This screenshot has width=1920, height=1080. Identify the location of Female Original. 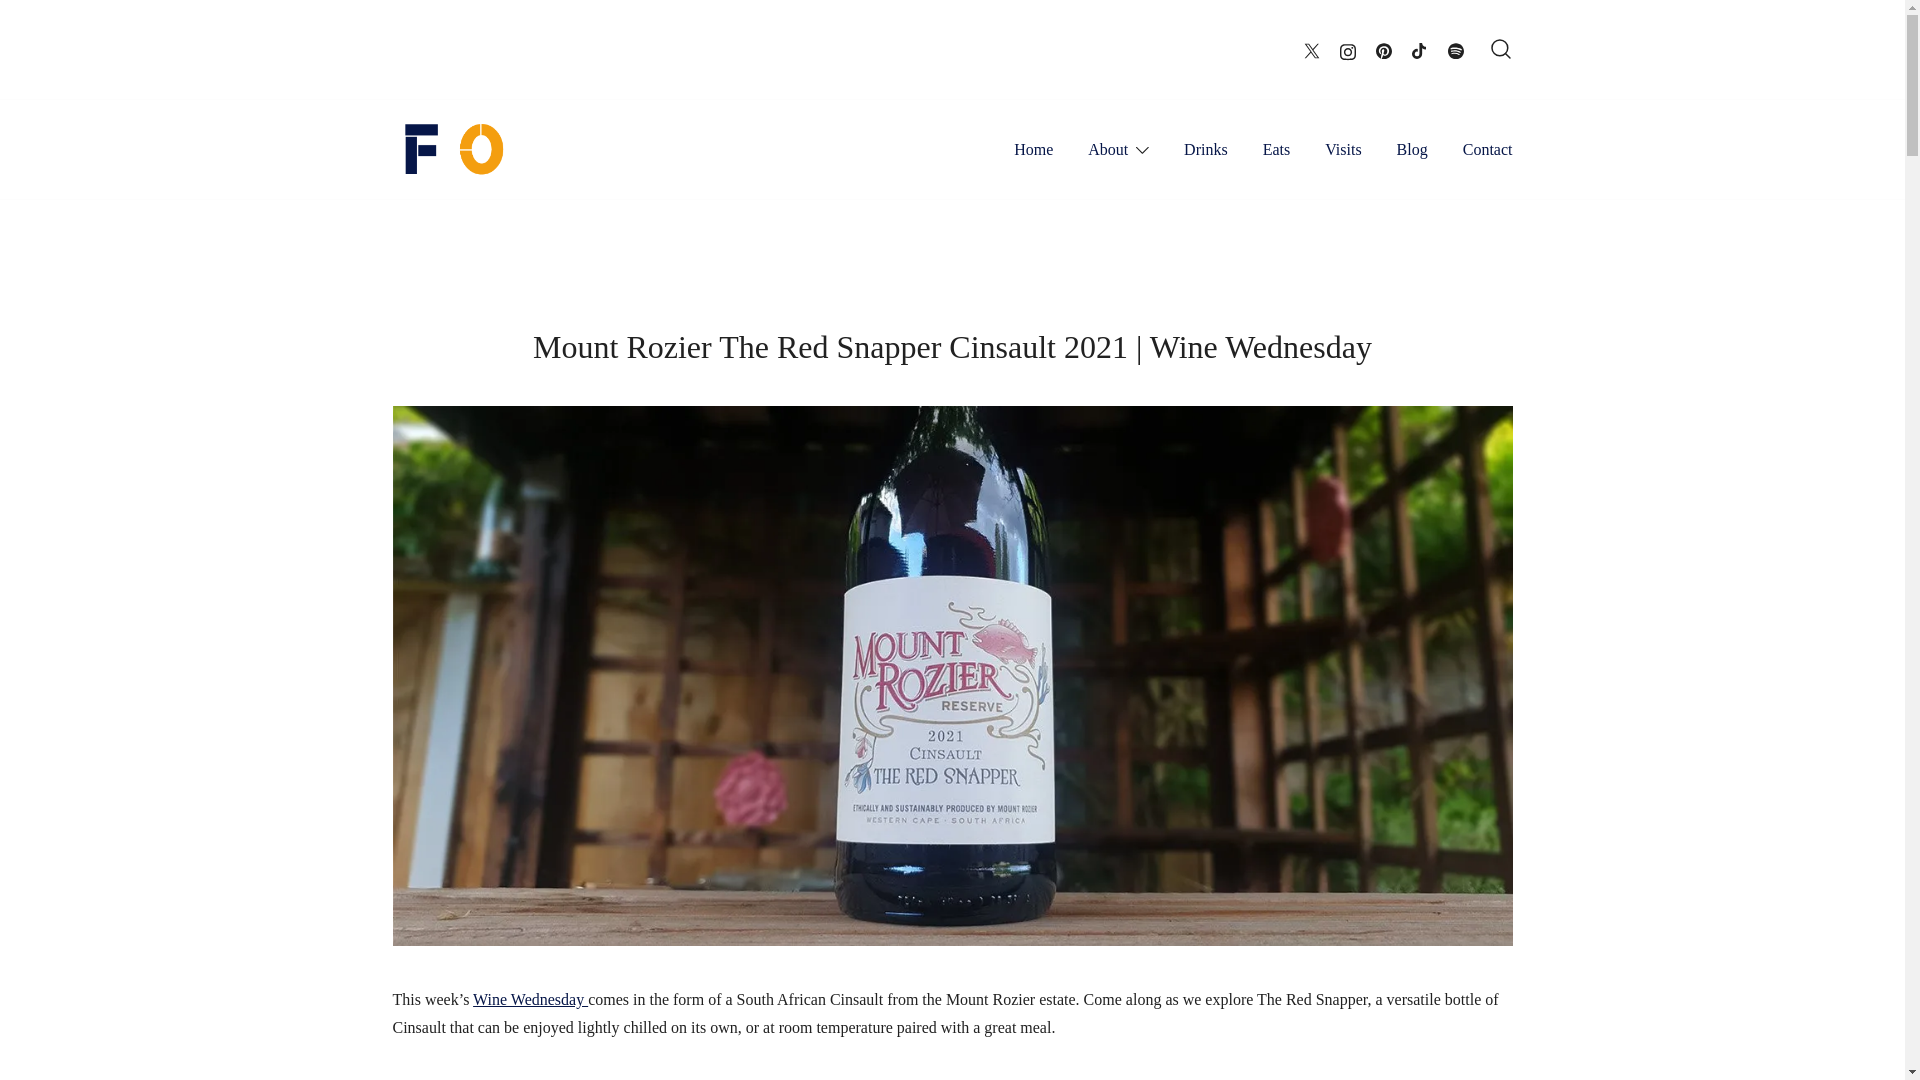
(456, 216).